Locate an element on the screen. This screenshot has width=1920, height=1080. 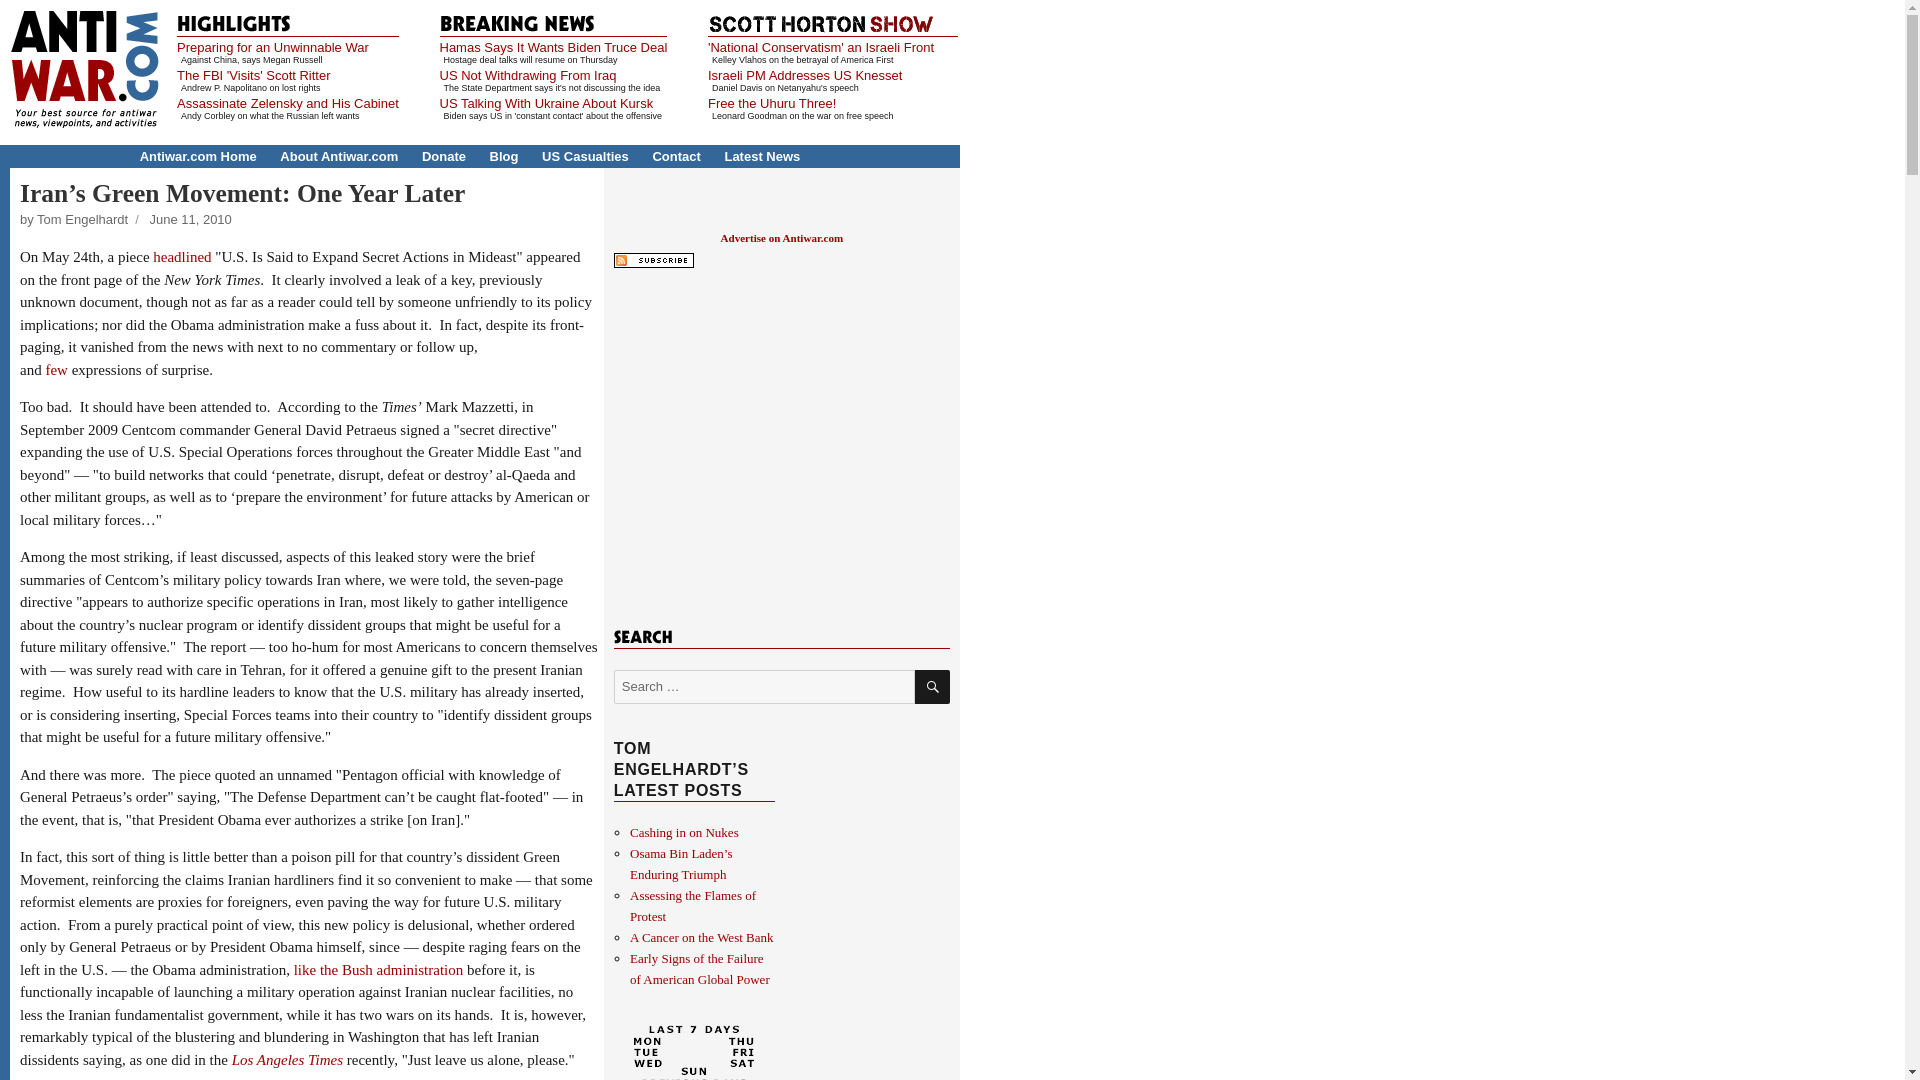
US Talking With Ukraine About Kursk is located at coordinates (546, 104).